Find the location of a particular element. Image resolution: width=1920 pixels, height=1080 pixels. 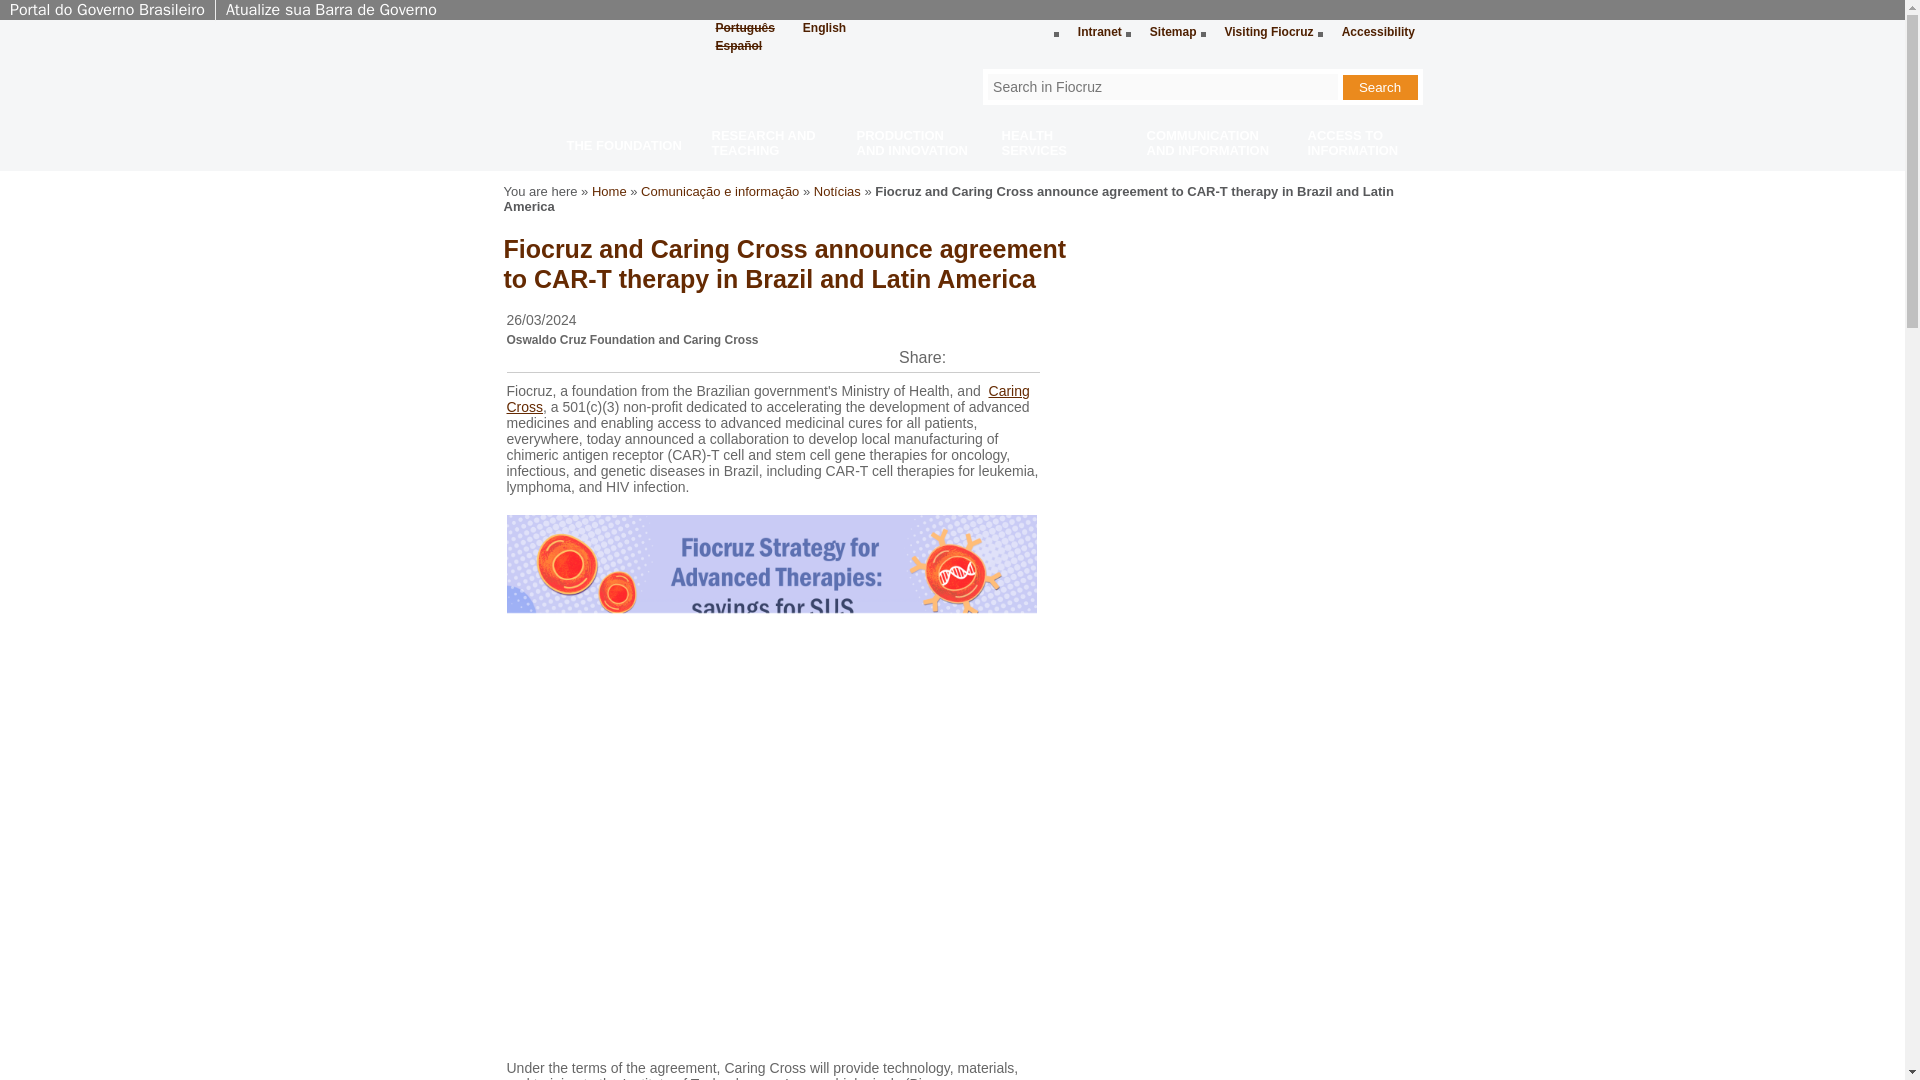

Portal do Governo Brasileiro is located at coordinates (107, 10).